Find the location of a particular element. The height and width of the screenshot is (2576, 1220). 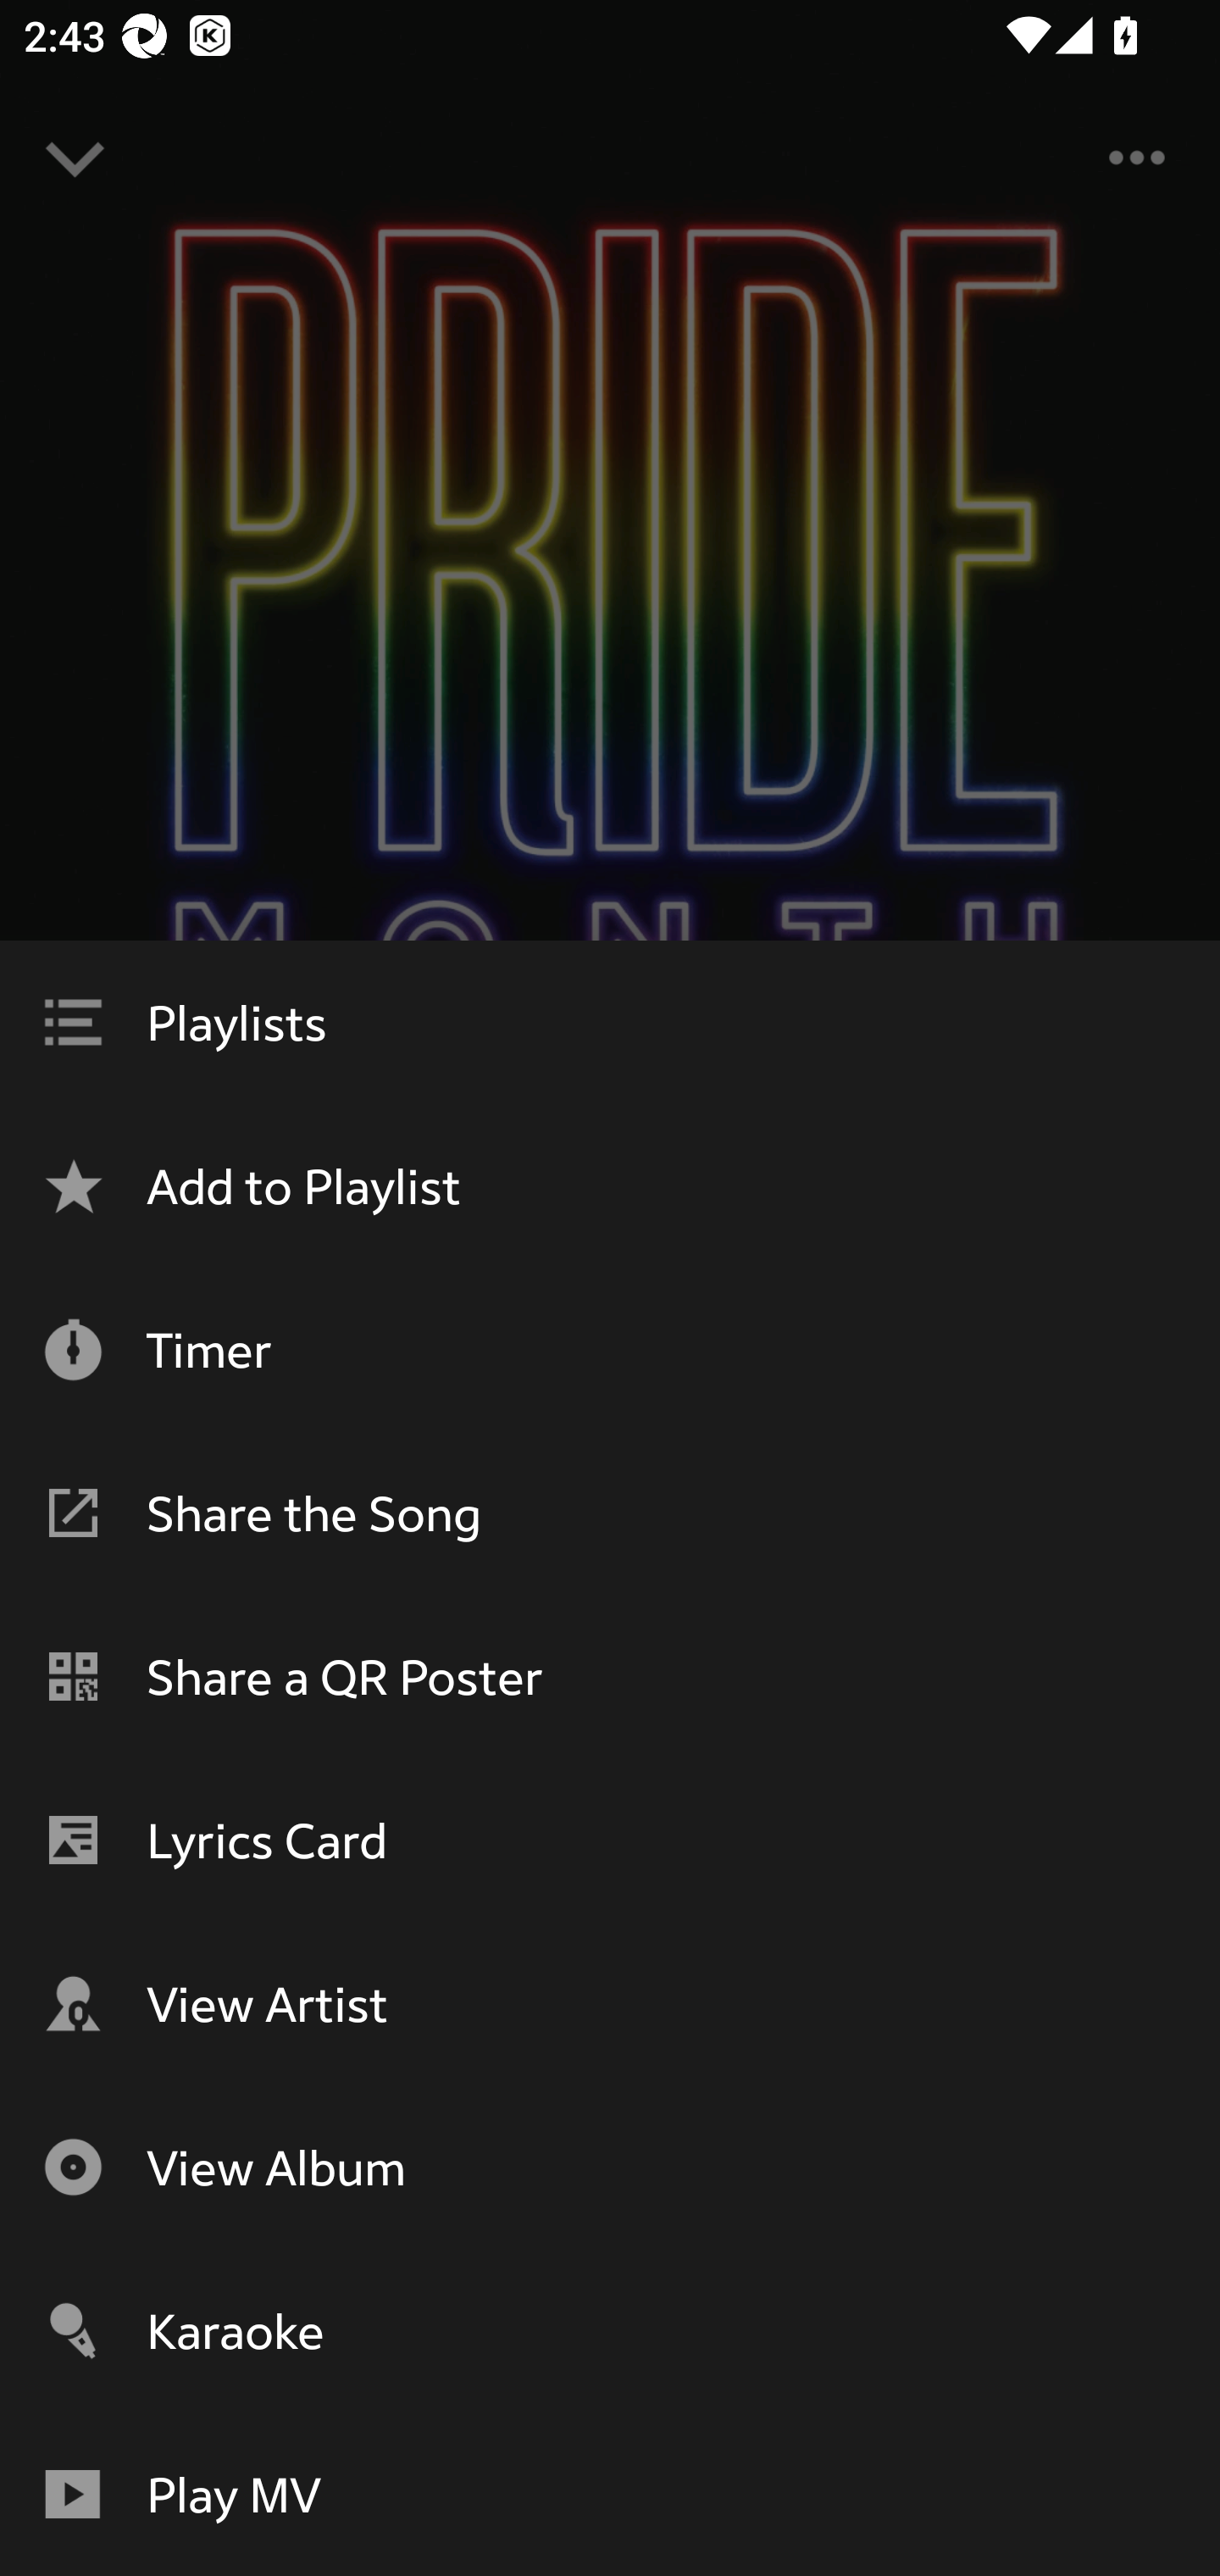

Timer is located at coordinates (610, 1349).